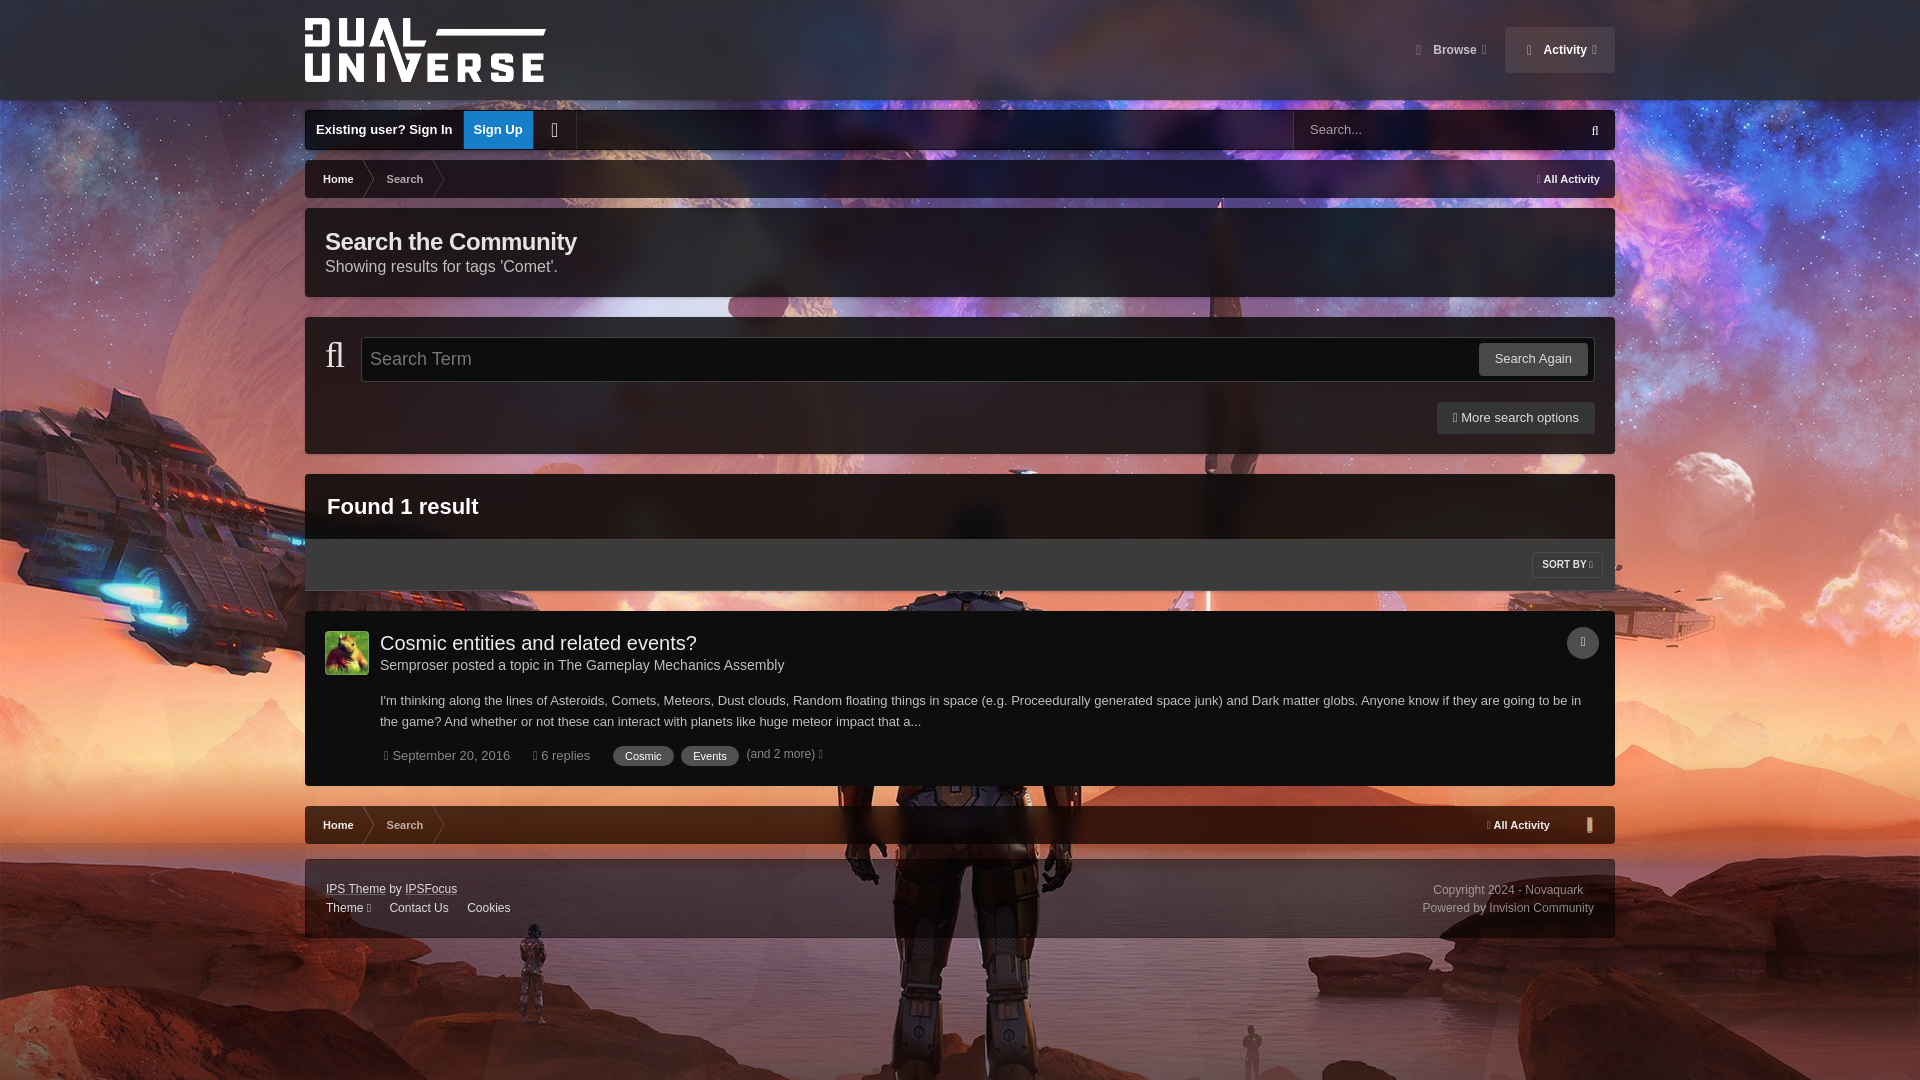 This screenshot has width=1920, height=1080. What do you see at coordinates (336, 178) in the screenshot?
I see `Home` at bounding box center [336, 178].